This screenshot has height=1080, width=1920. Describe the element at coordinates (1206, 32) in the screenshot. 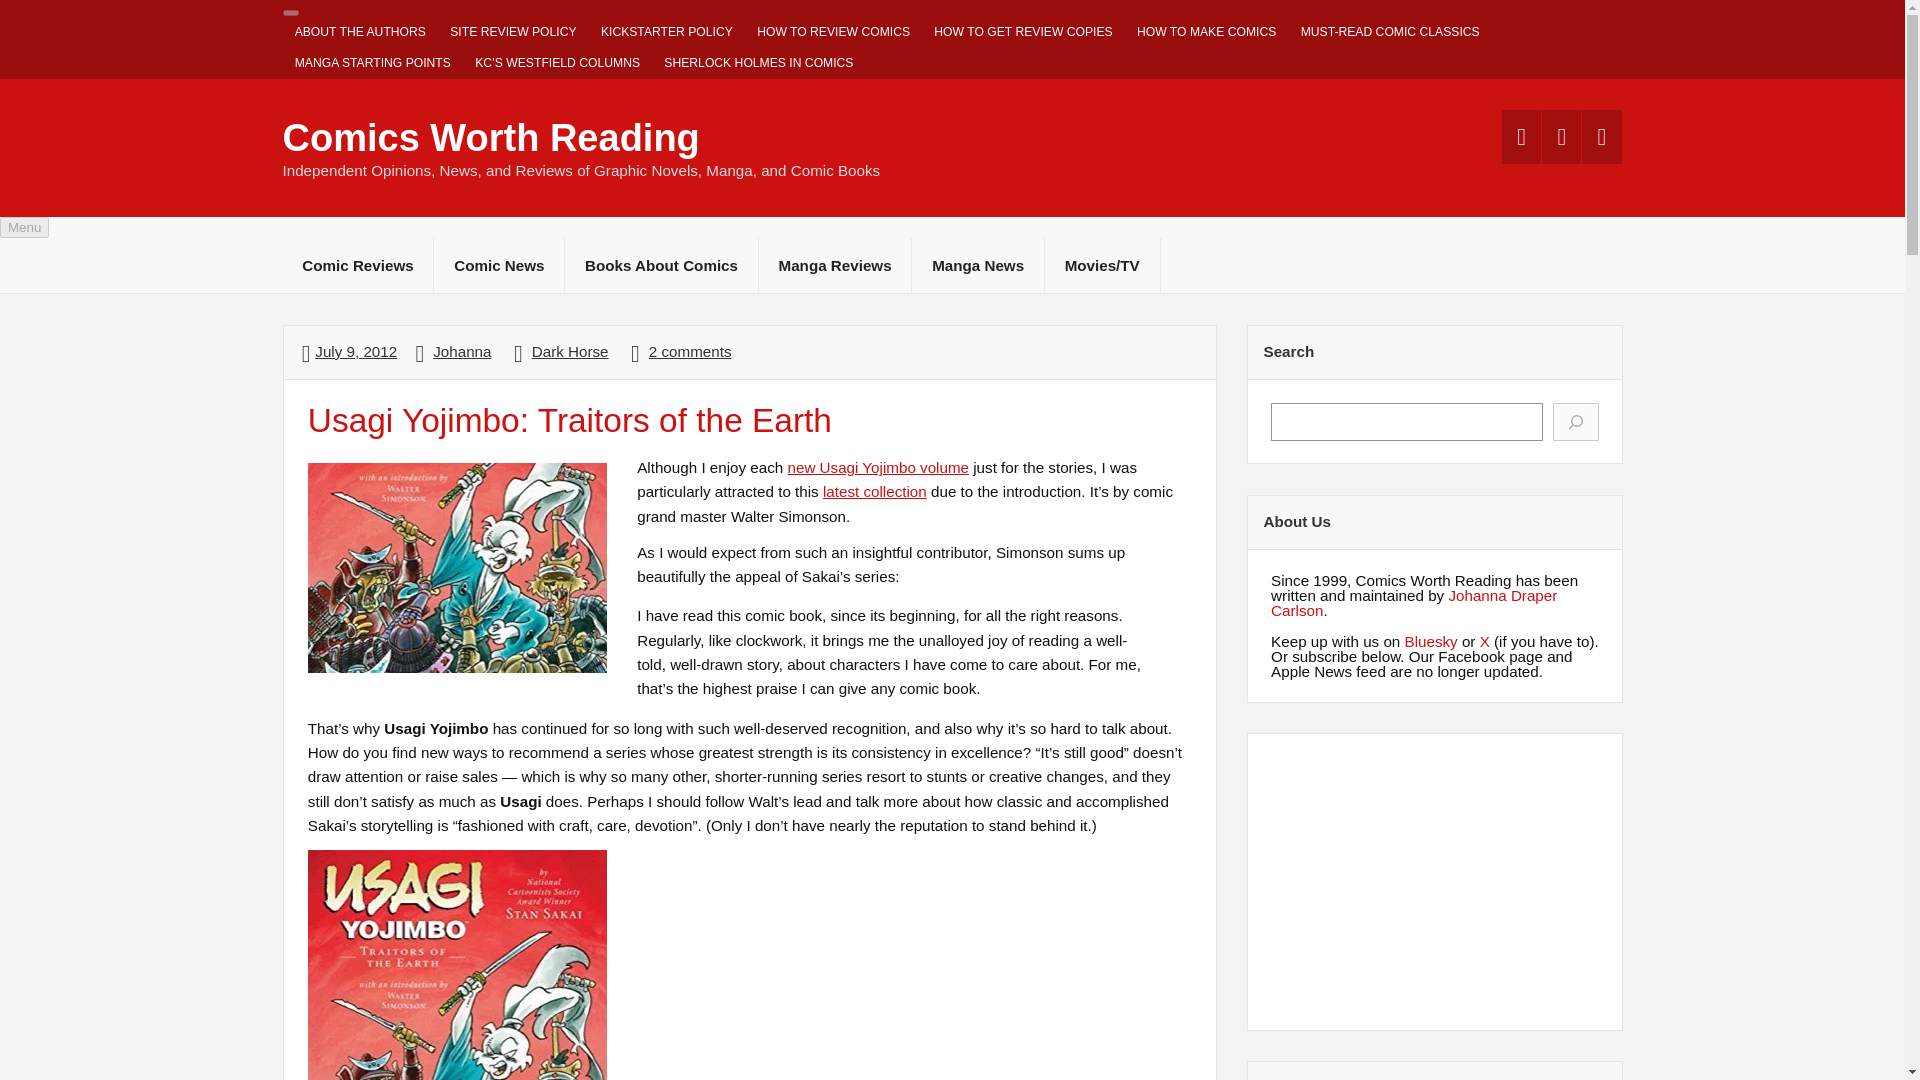

I see `HOW TO MAKE COMICS` at that location.